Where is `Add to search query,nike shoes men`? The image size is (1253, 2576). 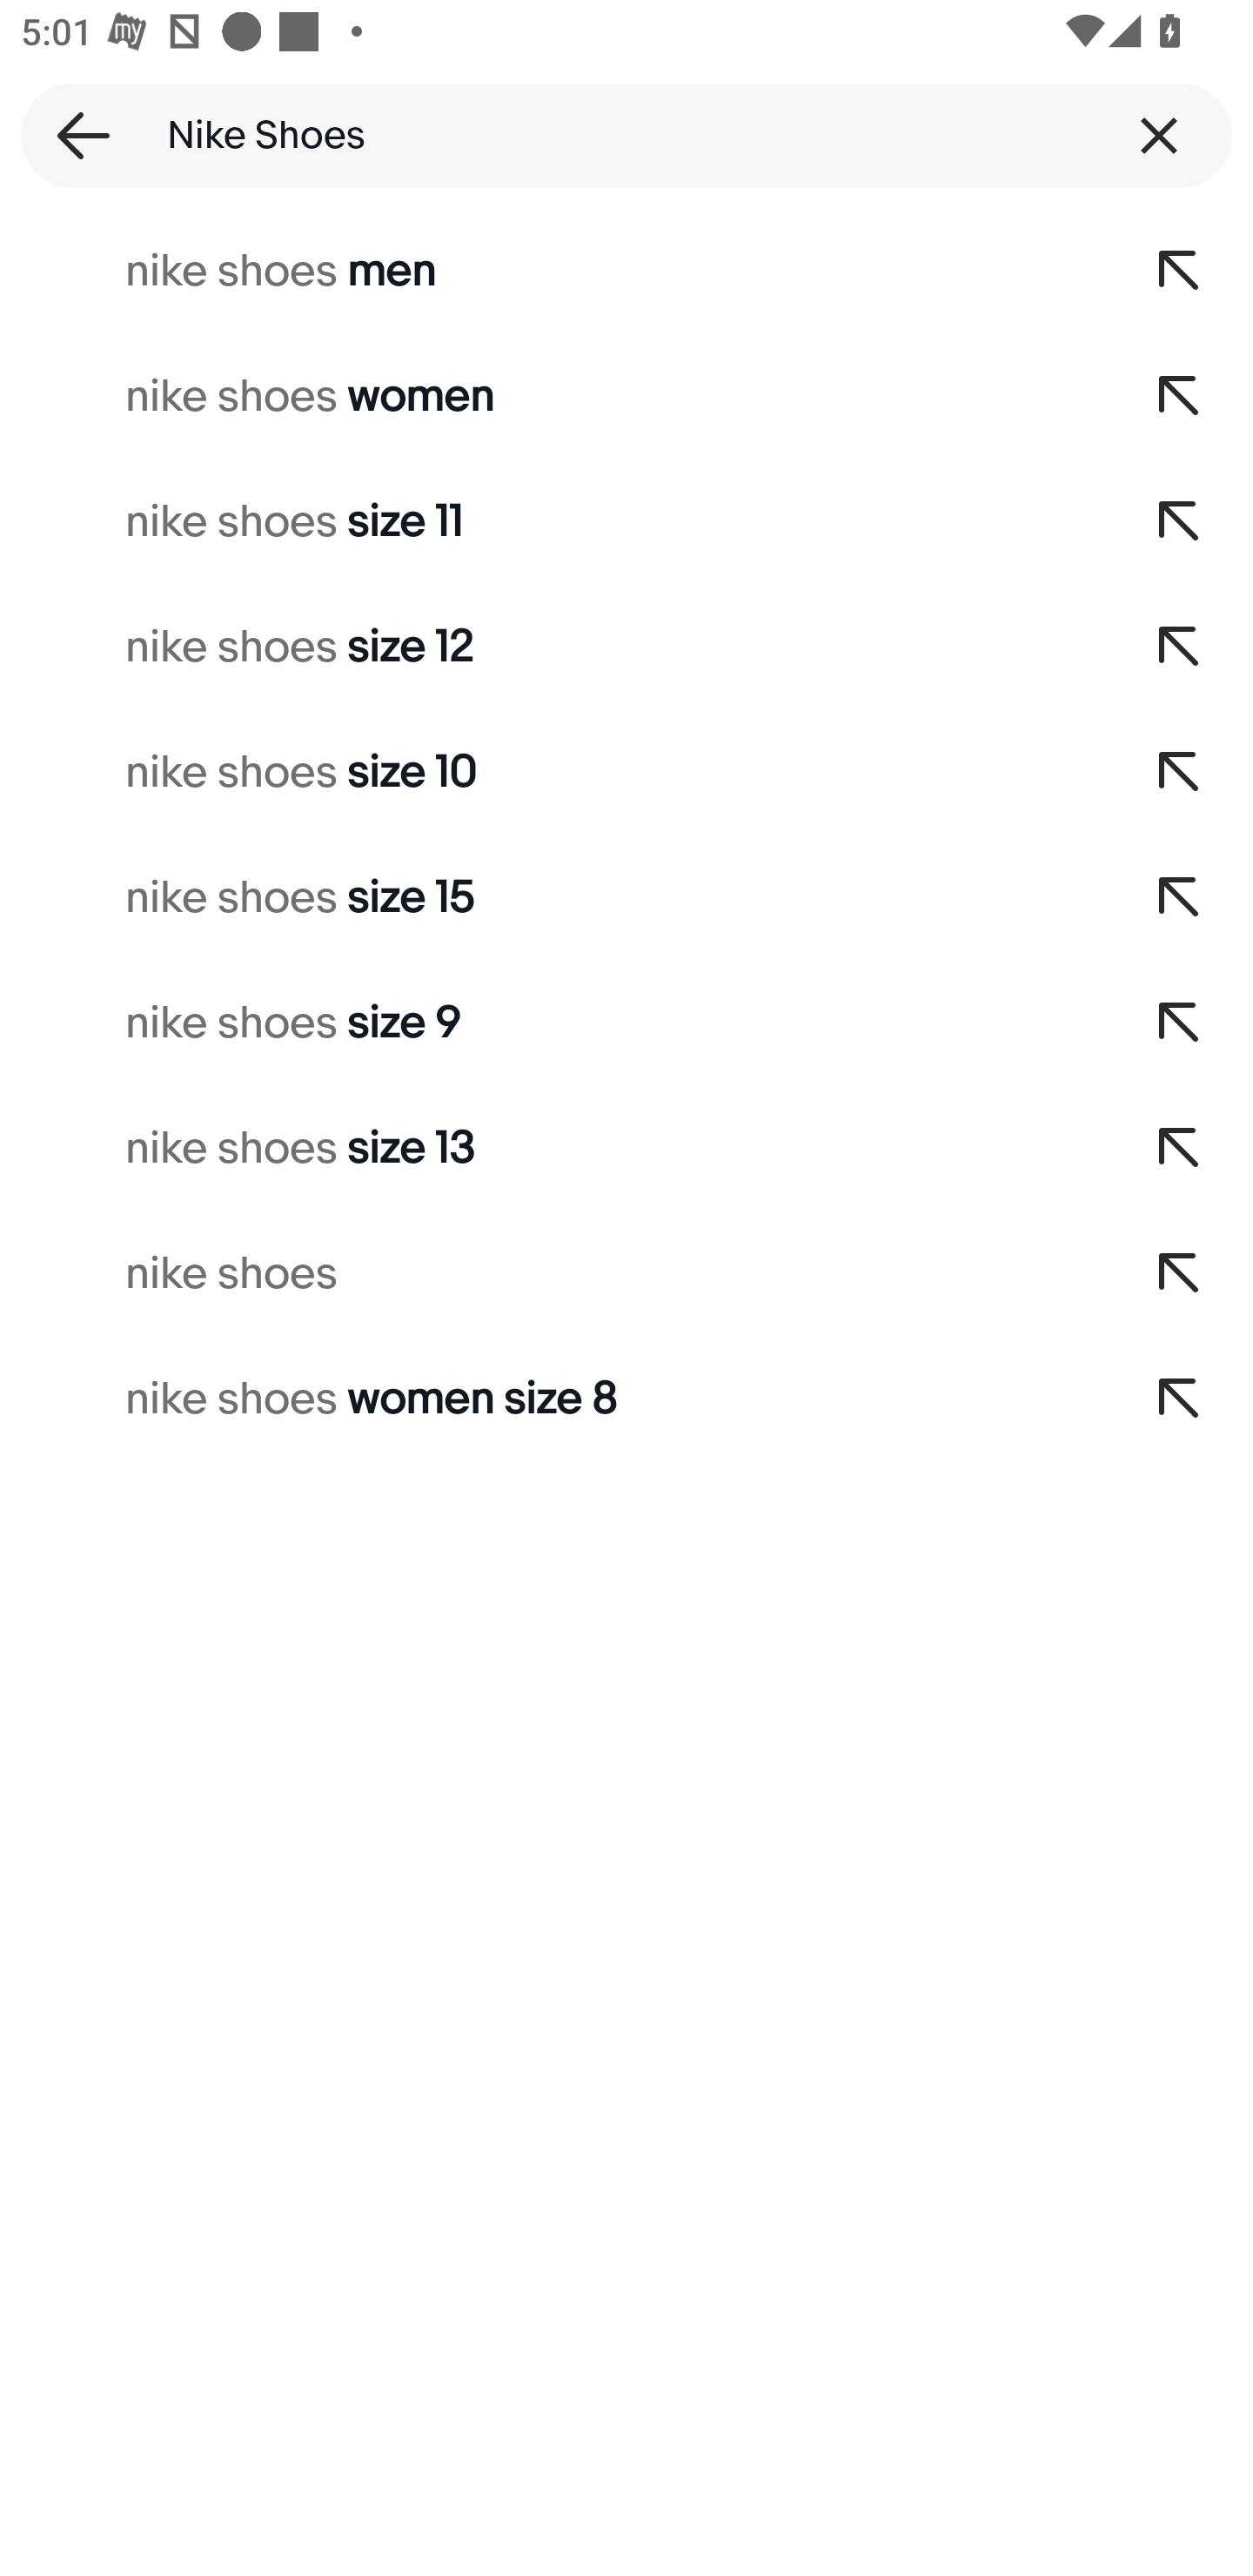
Add to search query,nike shoes men is located at coordinates (1180, 272).